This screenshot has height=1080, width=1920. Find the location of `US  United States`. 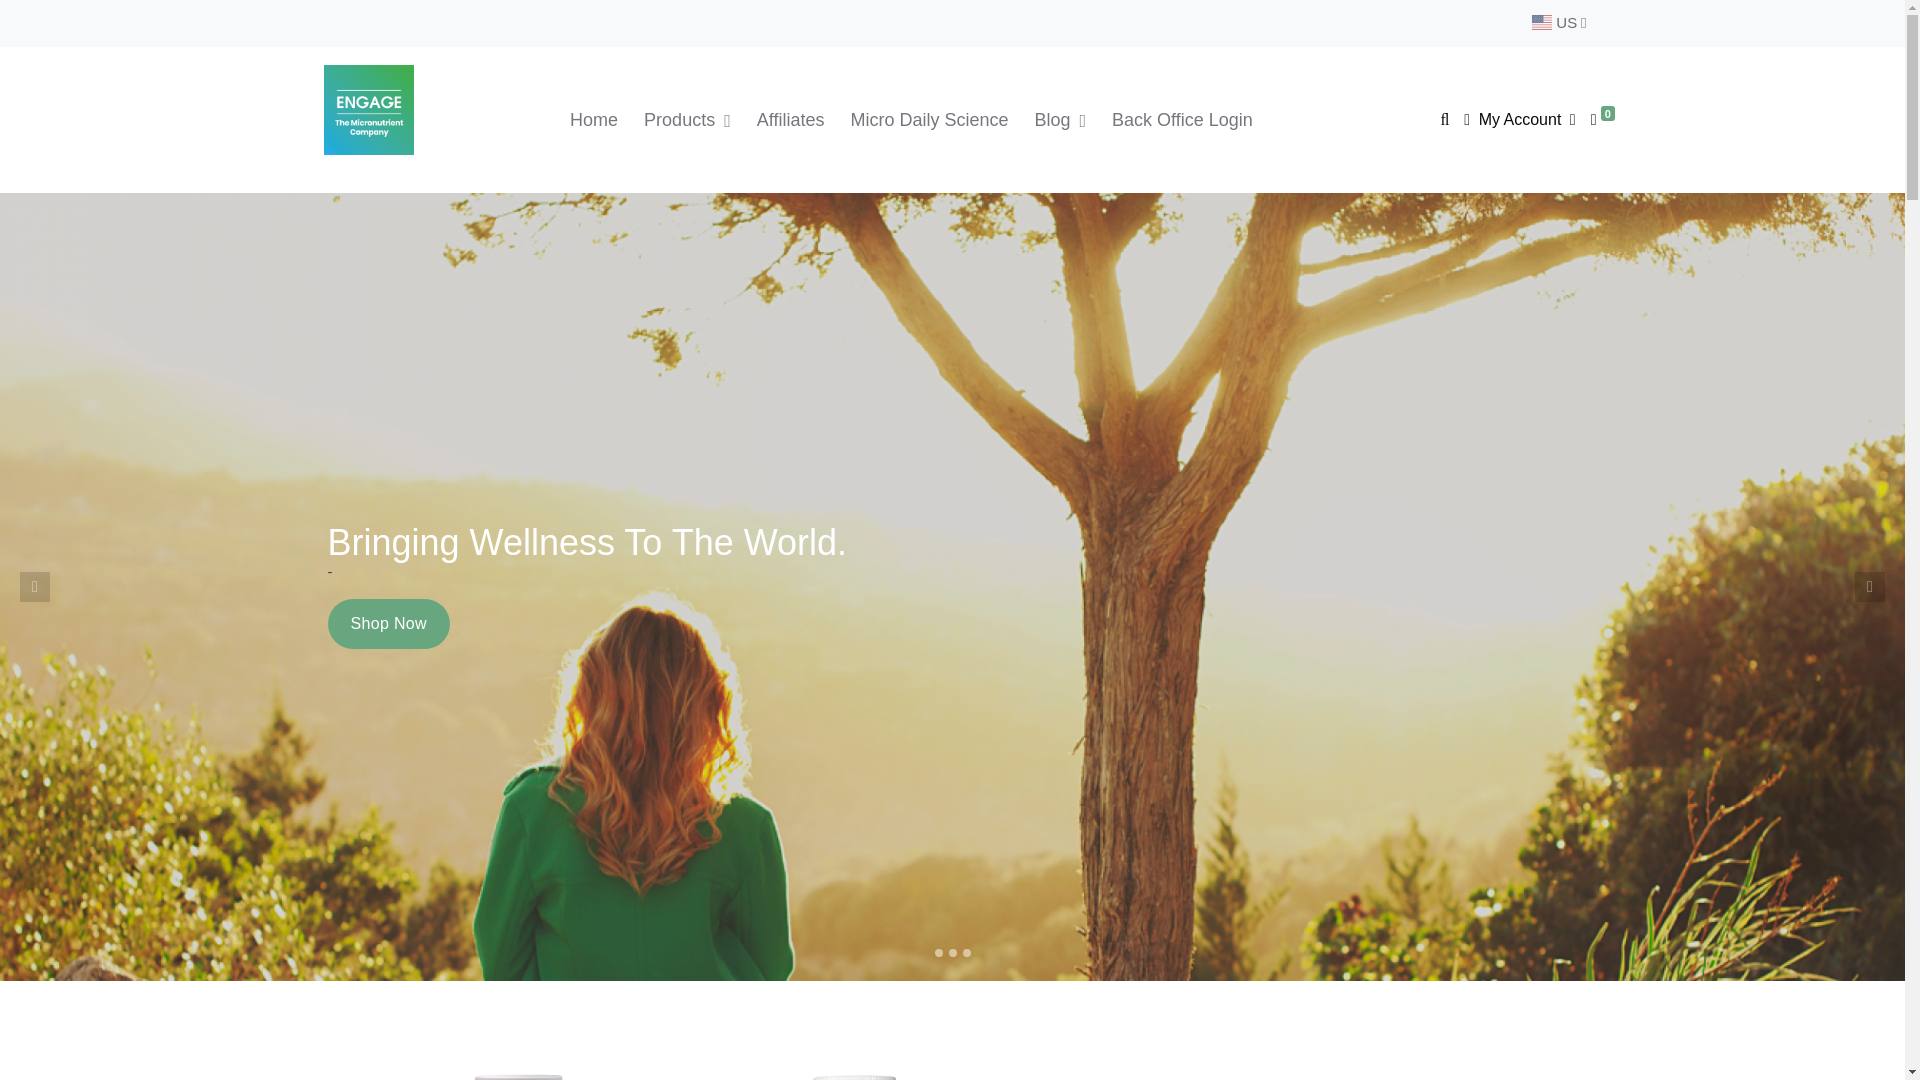

US  United States is located at coordinates (1558, 22).